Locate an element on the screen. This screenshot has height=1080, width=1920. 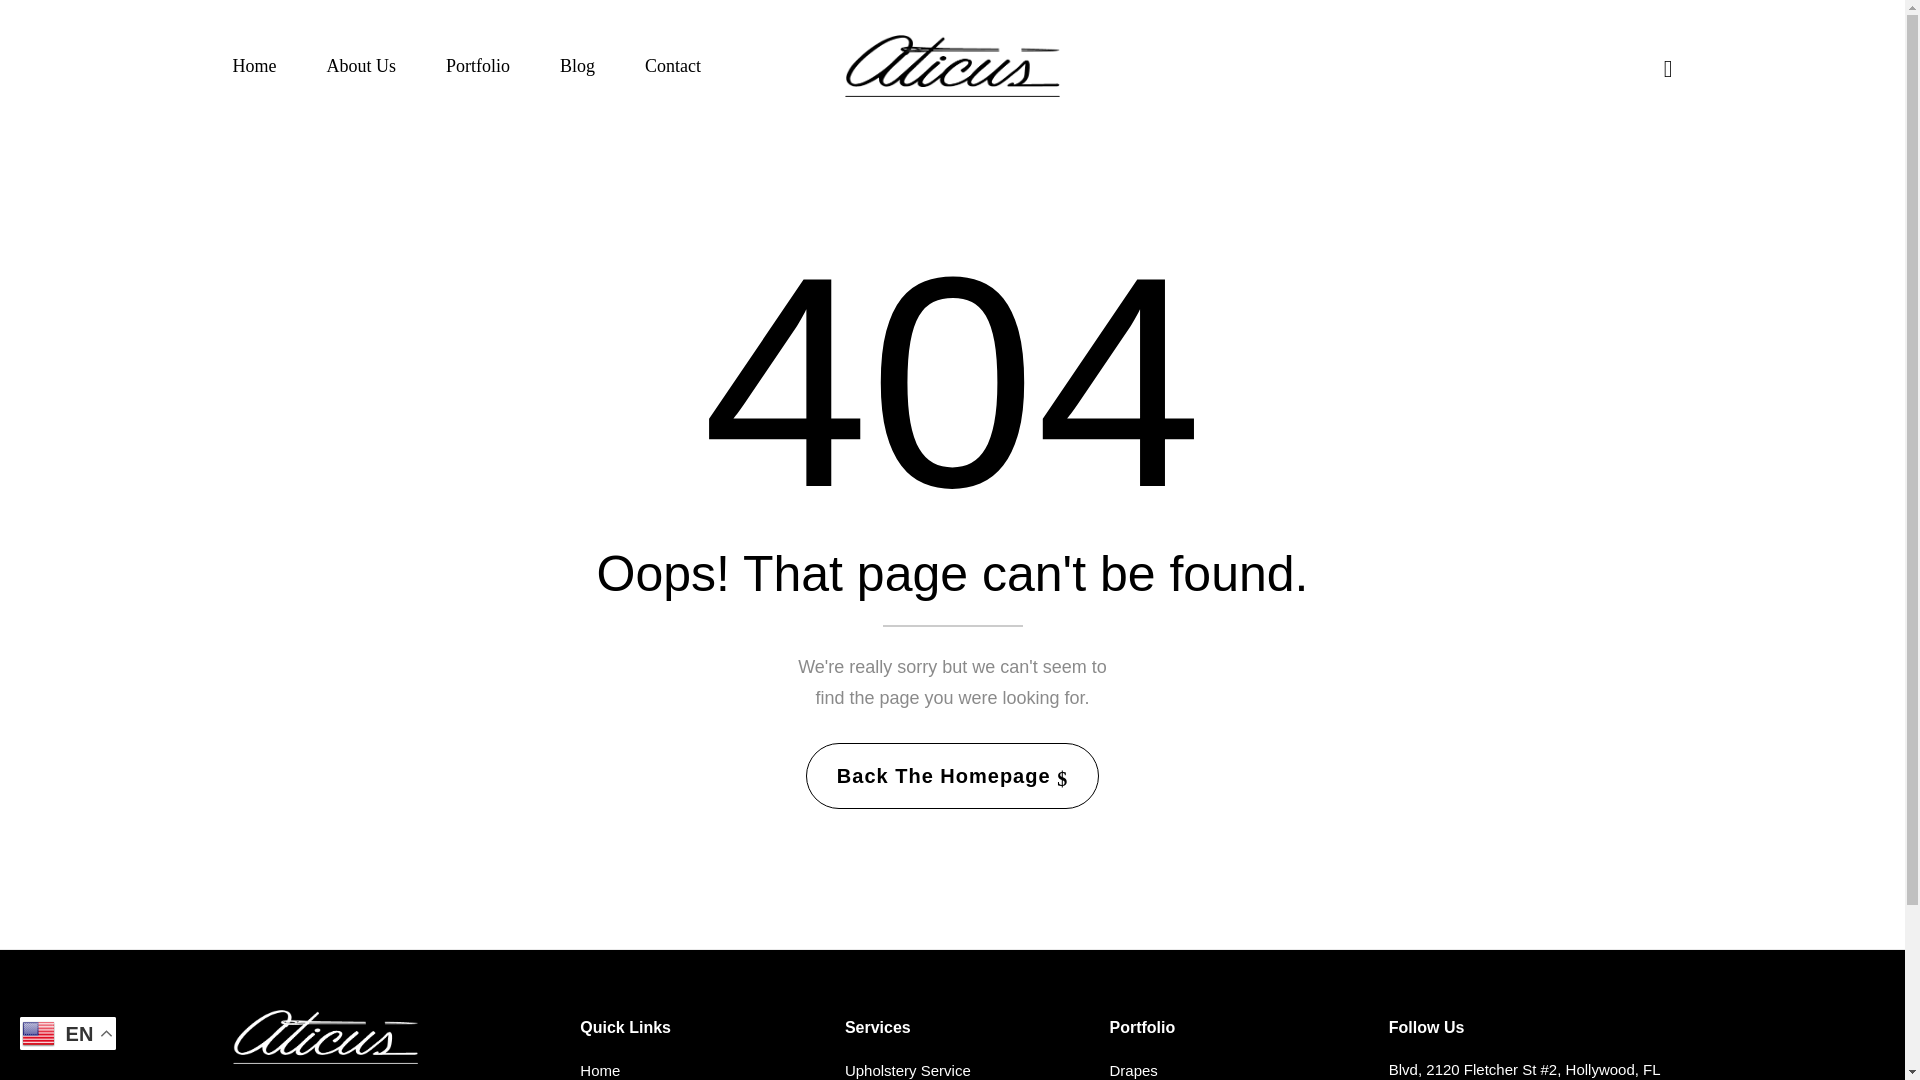
Drapes is located at coordinates (1236, 1069).